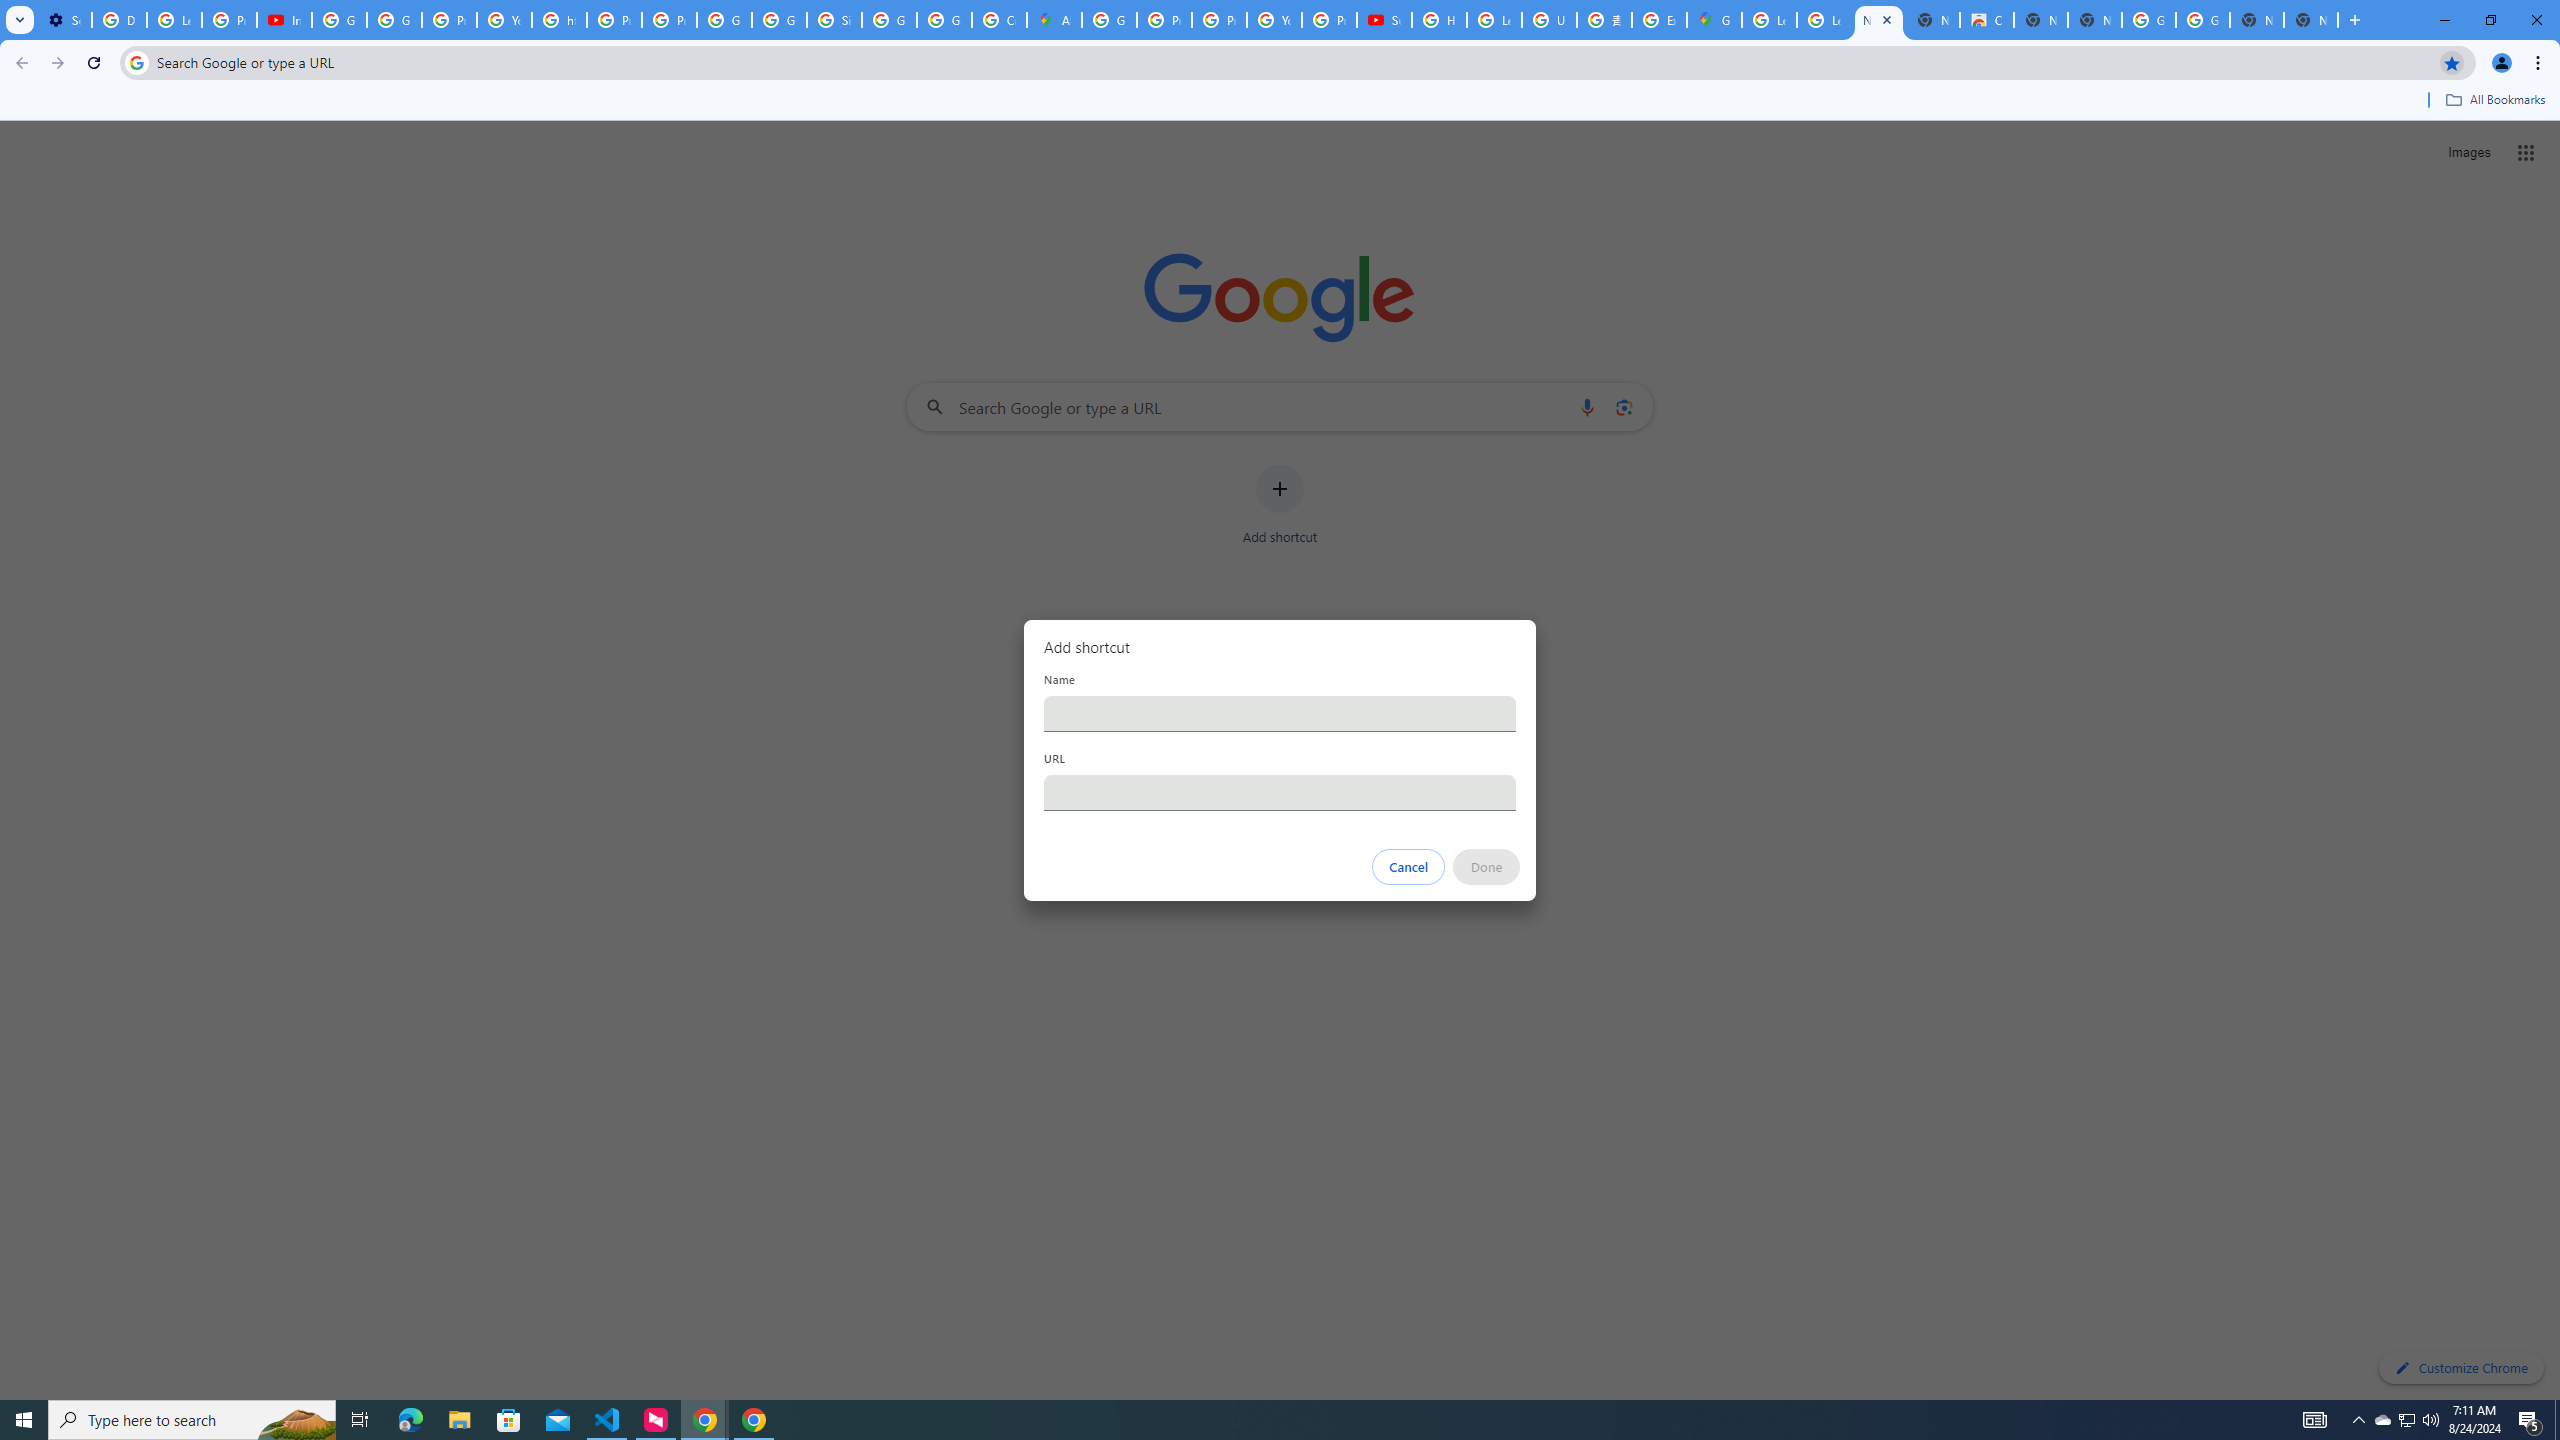  What do you see at coordinates (339, 20) in the screenshot?
I see `Google Account Help` at bounding box center [339, 20].